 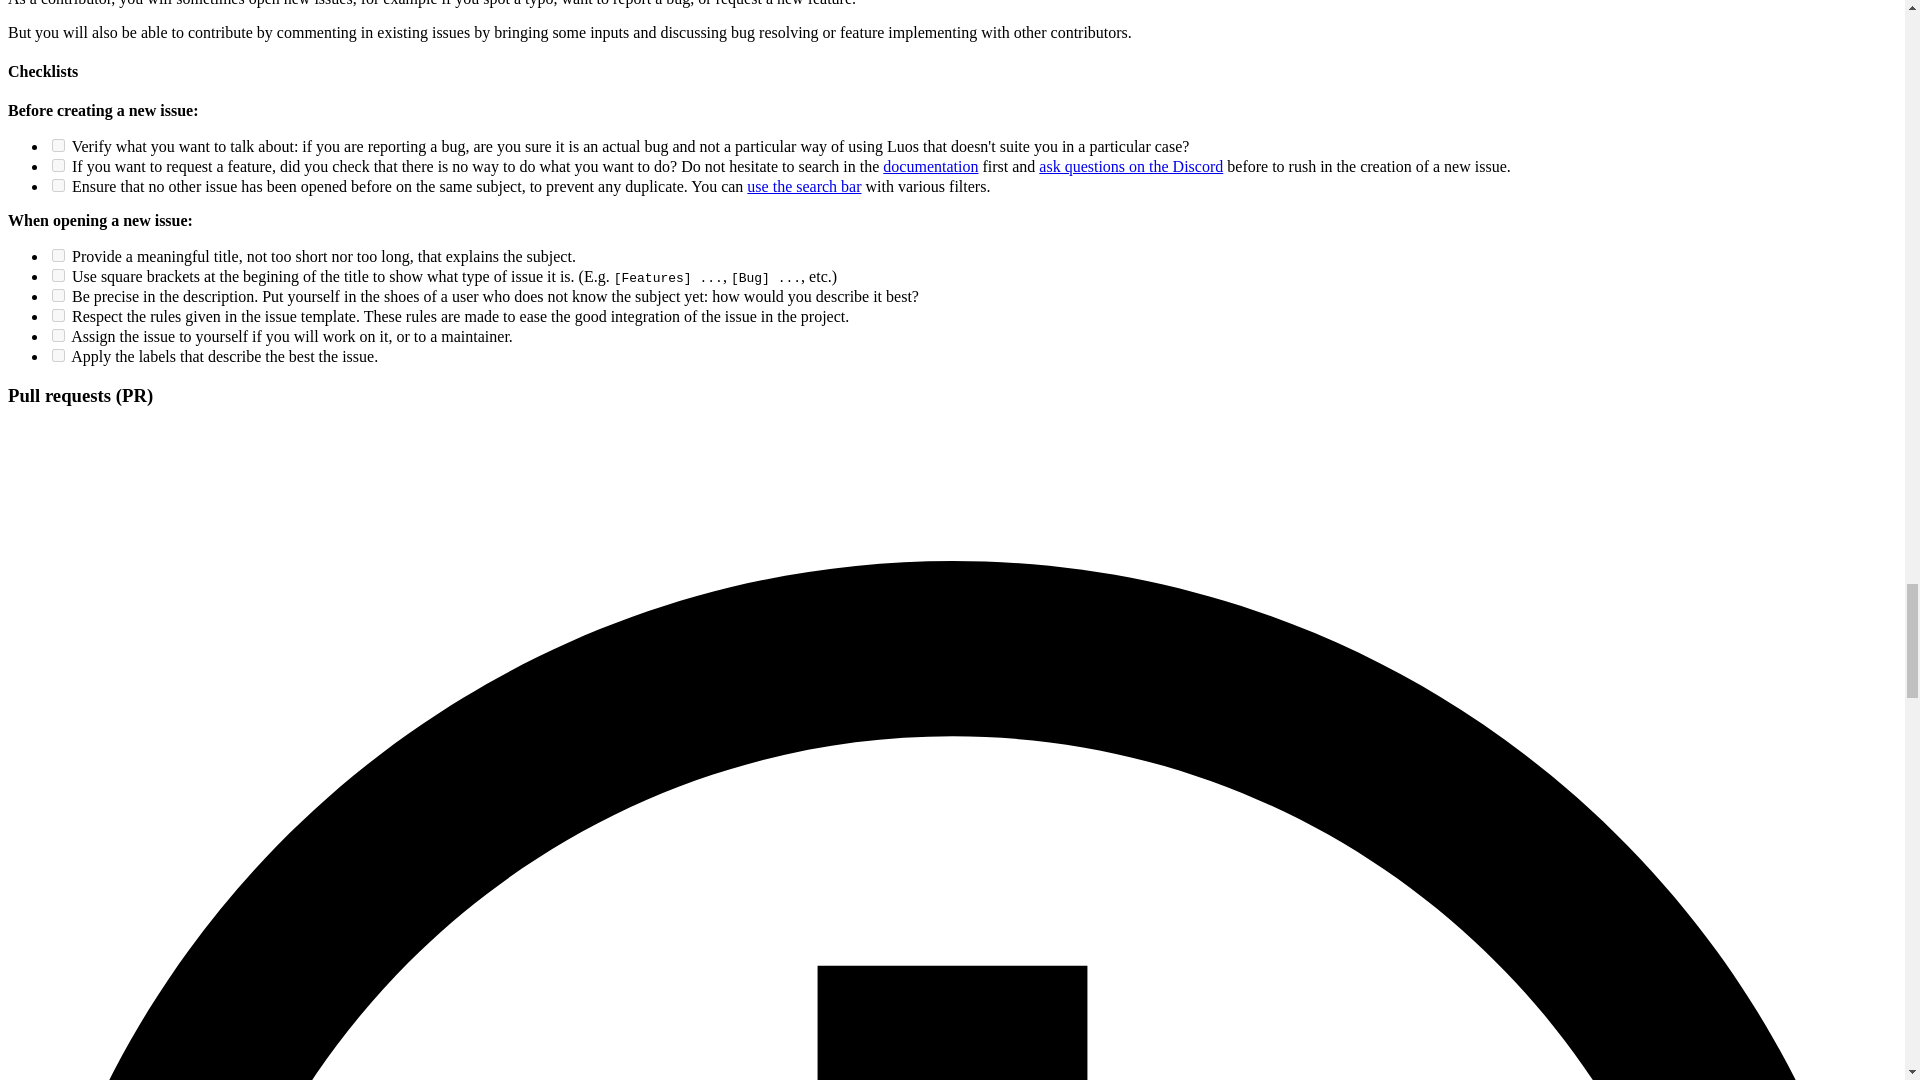 I want to click on on, so click(x=58, y=336).